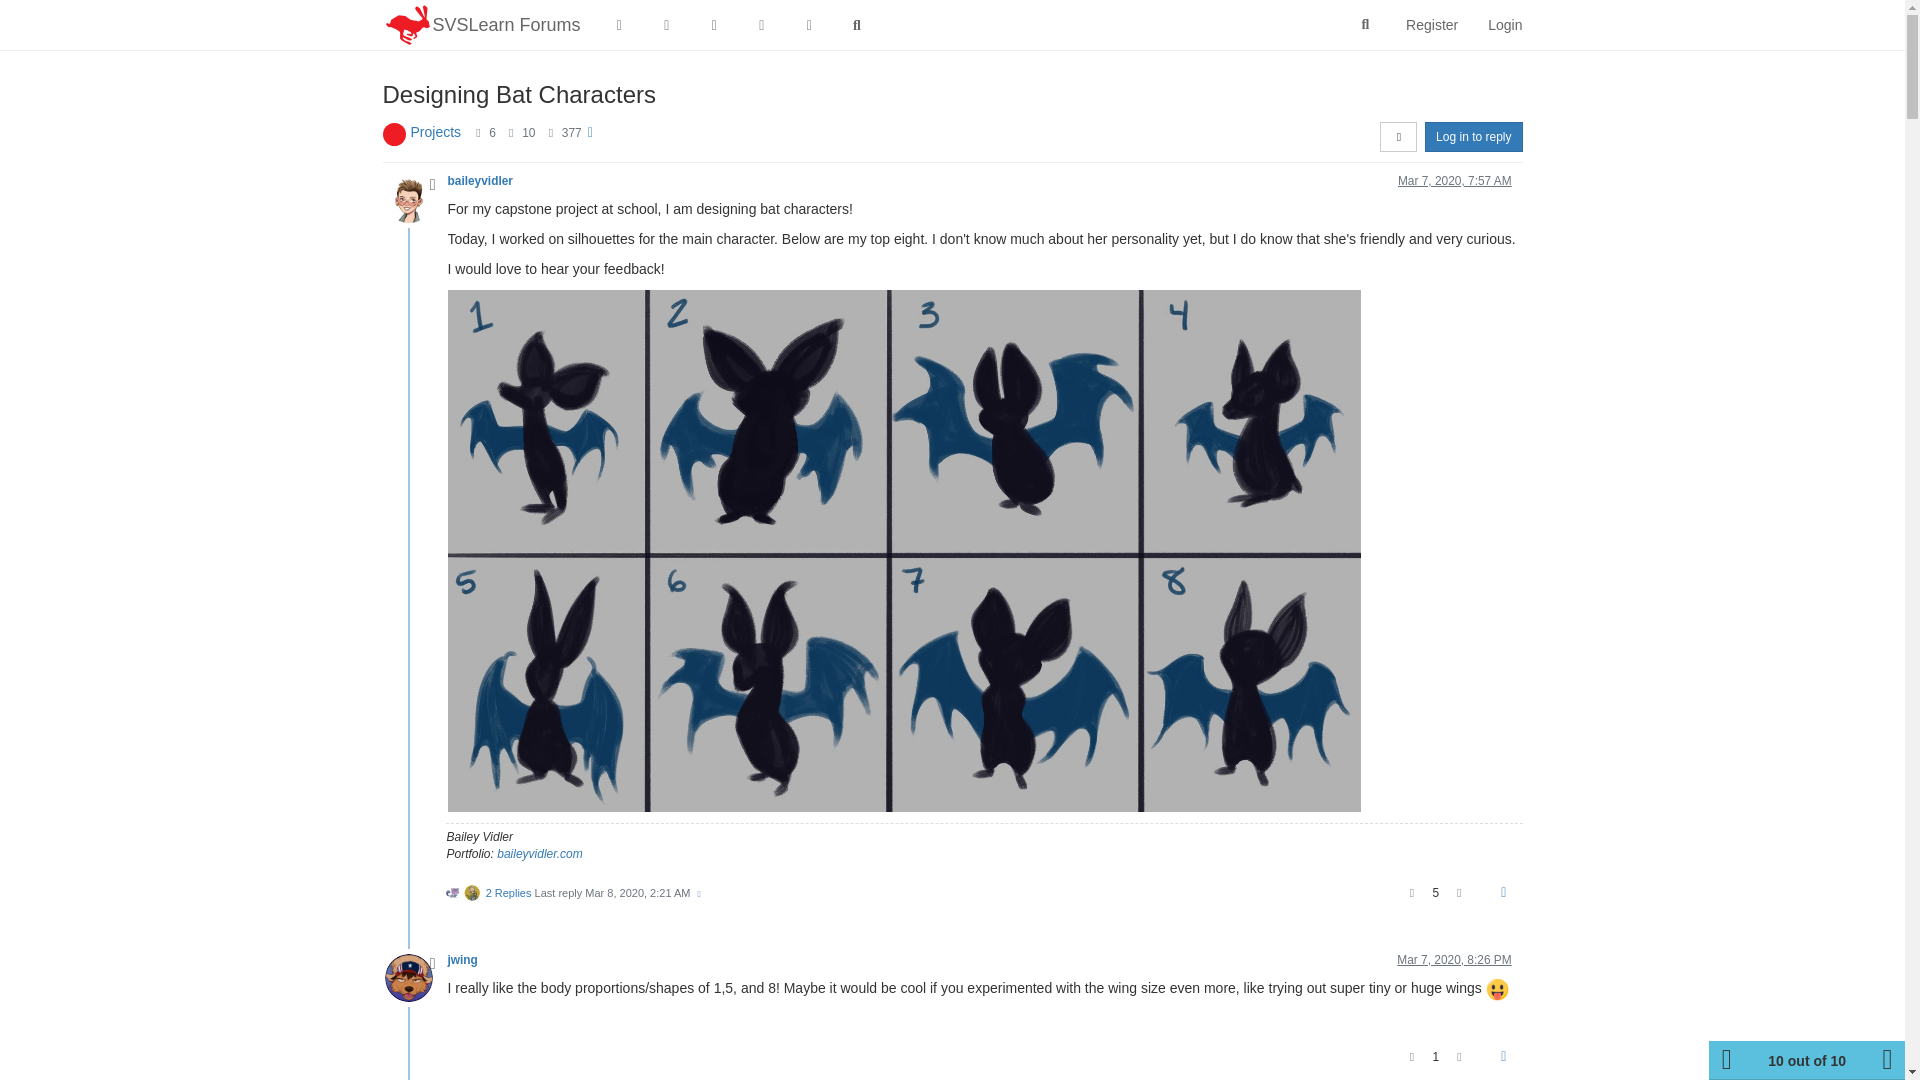 The height and width of the screenshot is (1080, 1920). I want to click on Login, so click(1504, 24).